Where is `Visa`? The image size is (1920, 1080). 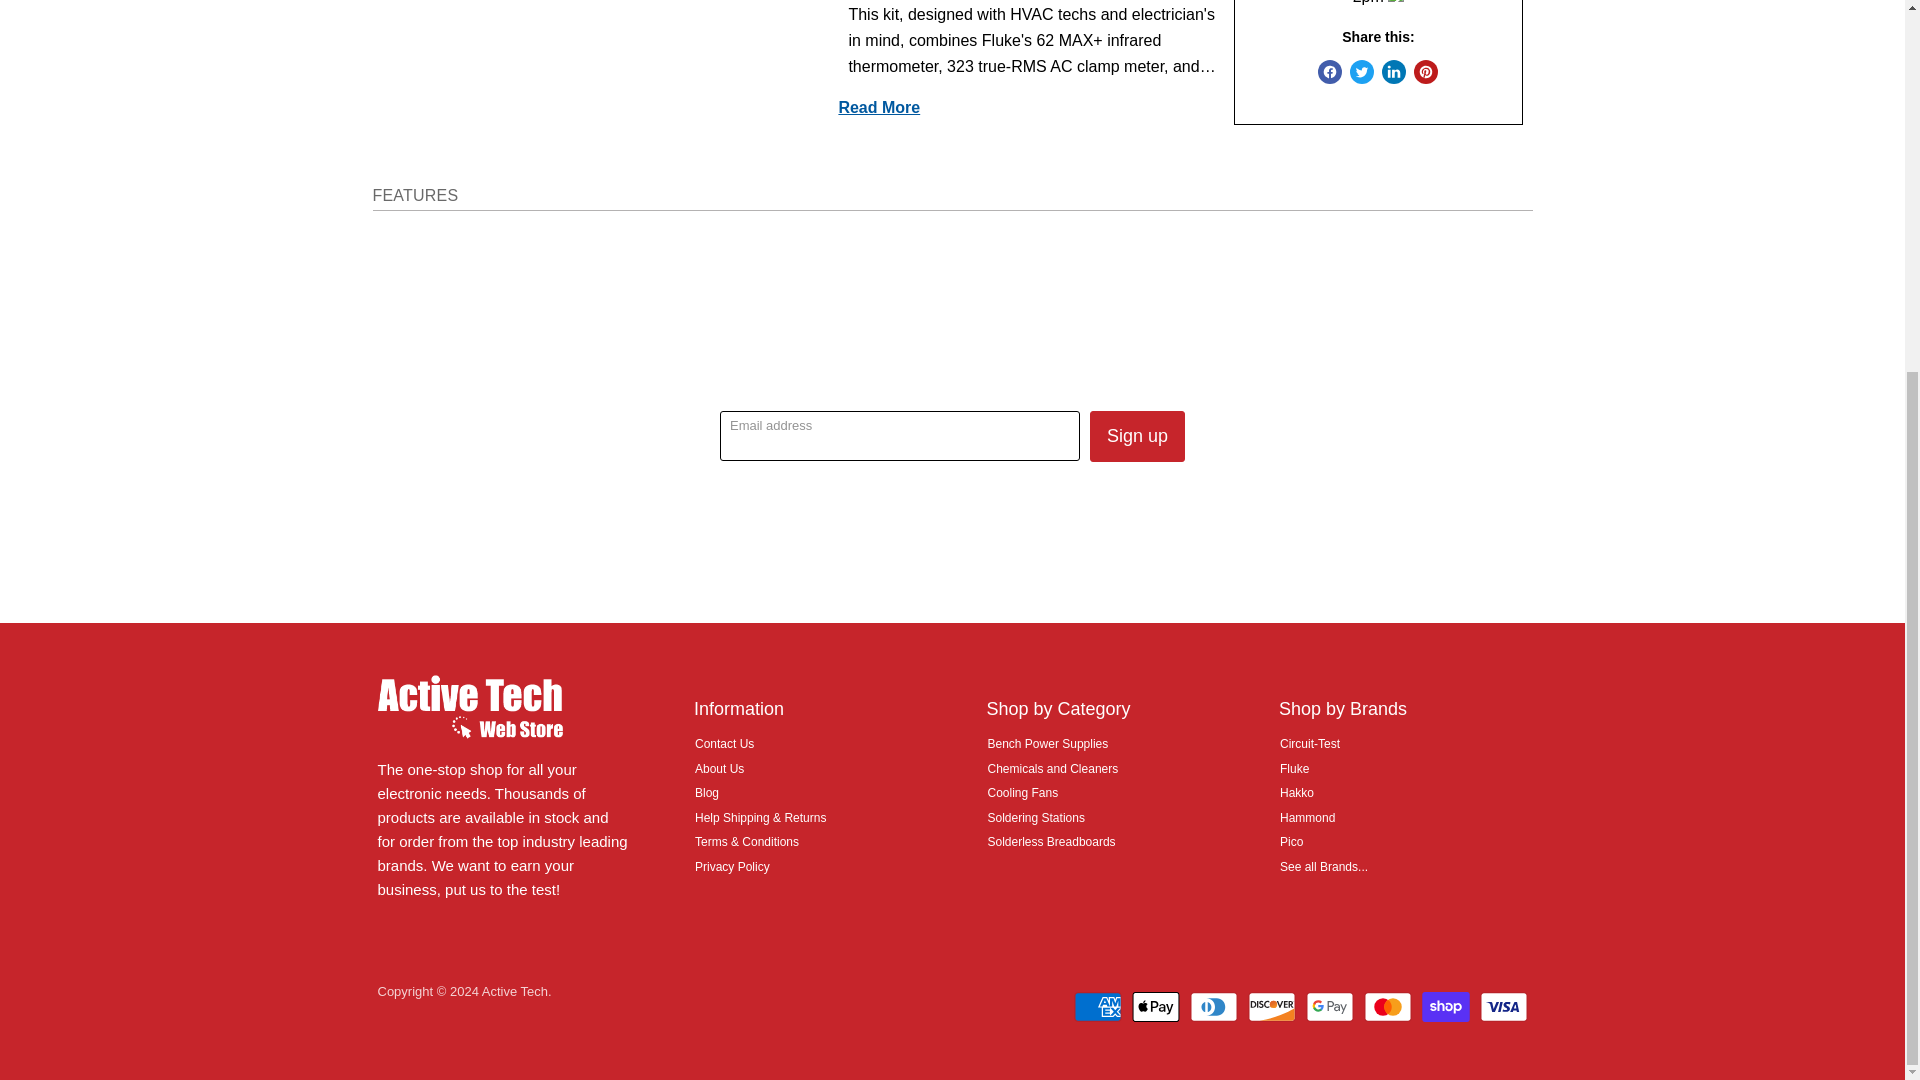
Visa is located at coordinates (1504, 1006).